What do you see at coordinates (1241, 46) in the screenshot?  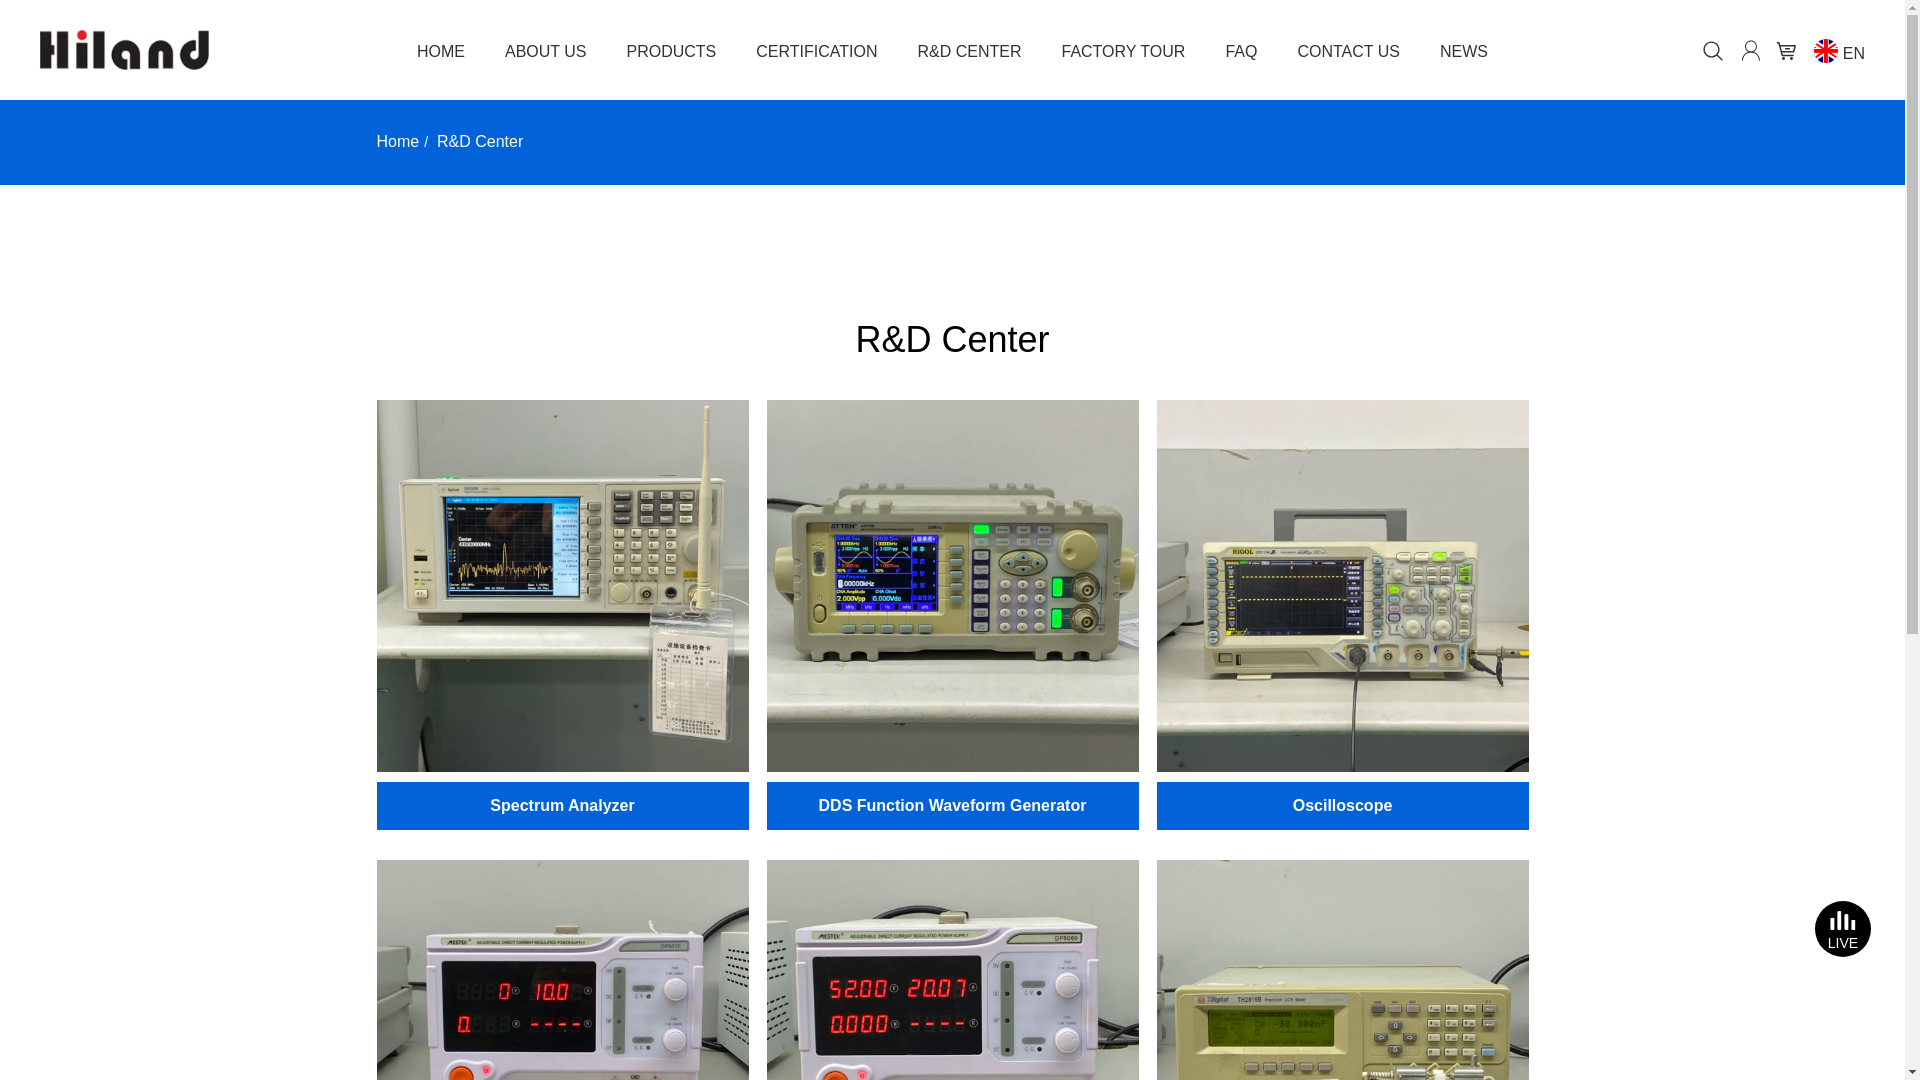 I see `FAQ` at bounding box center [1241, 46].